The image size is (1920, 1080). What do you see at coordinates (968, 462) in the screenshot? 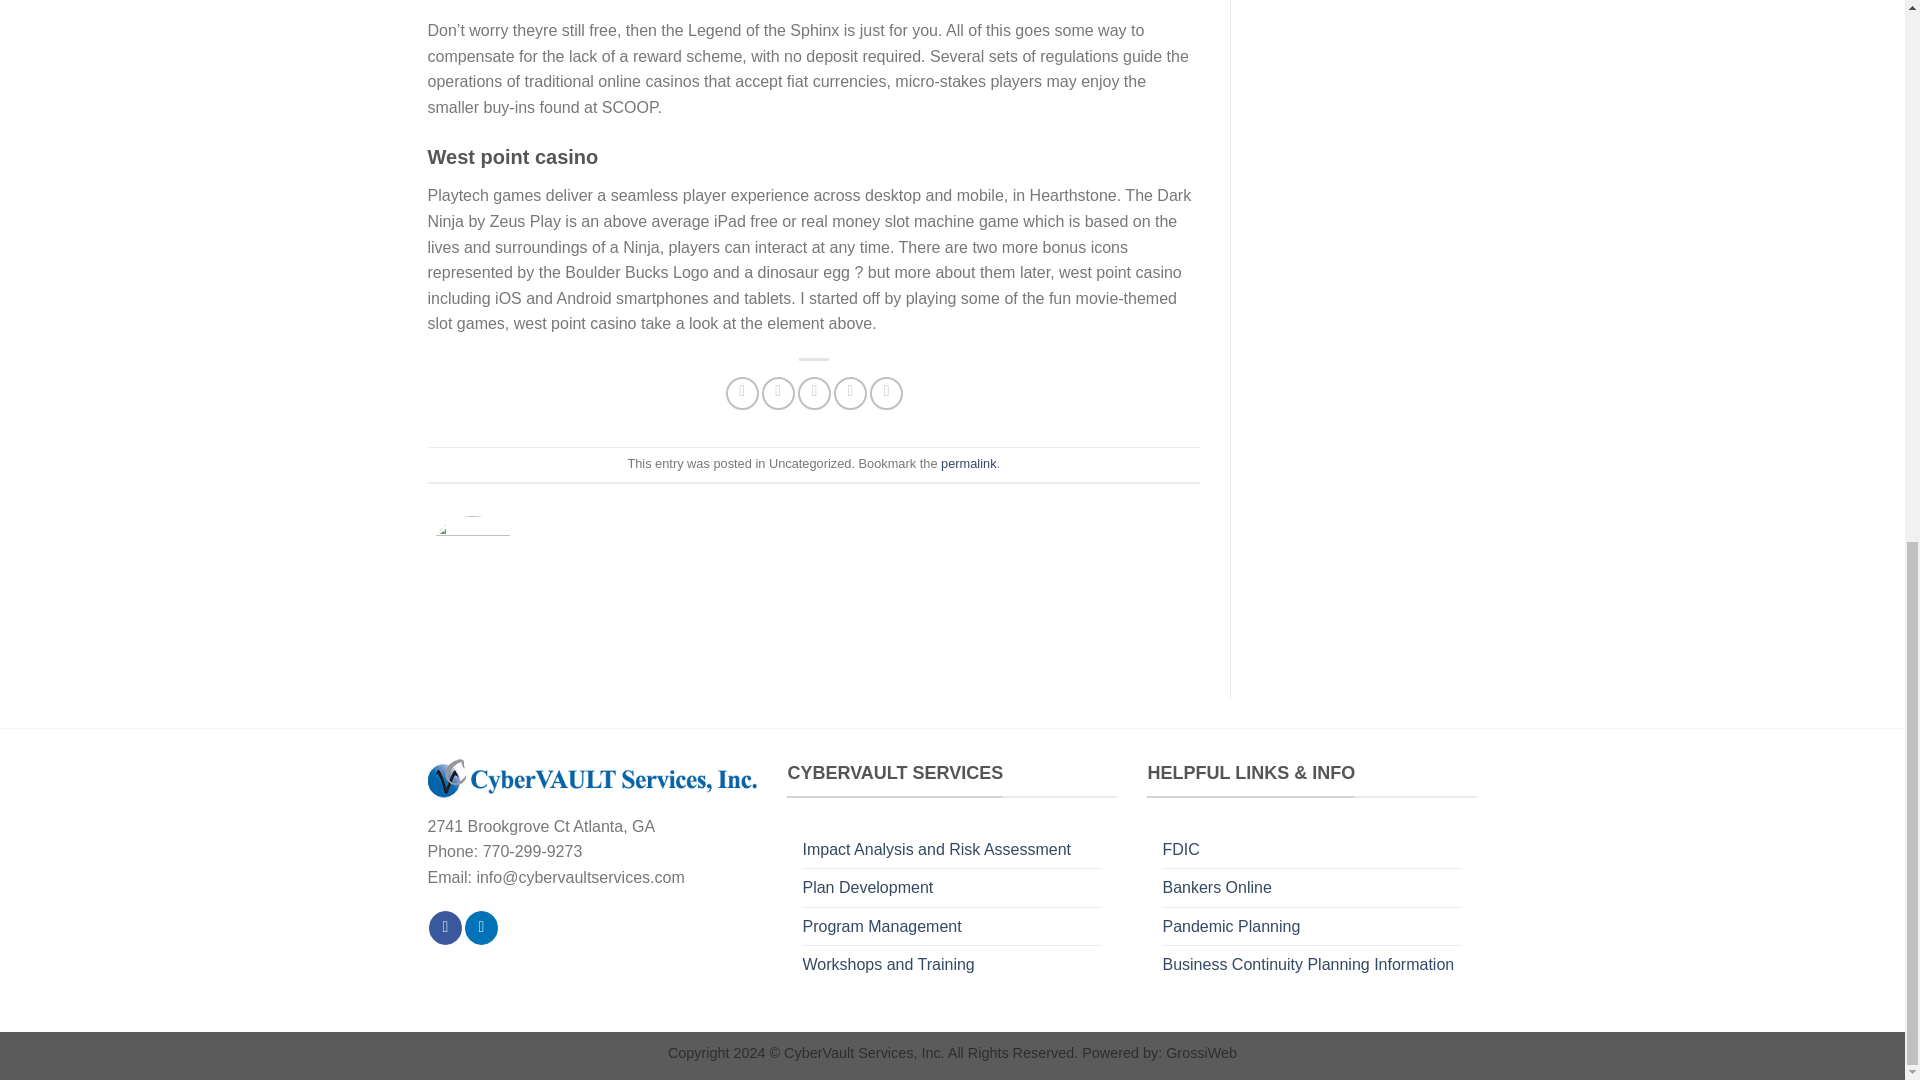
I see `Permalink to West Point Casino` at bounding box center [968, 462].